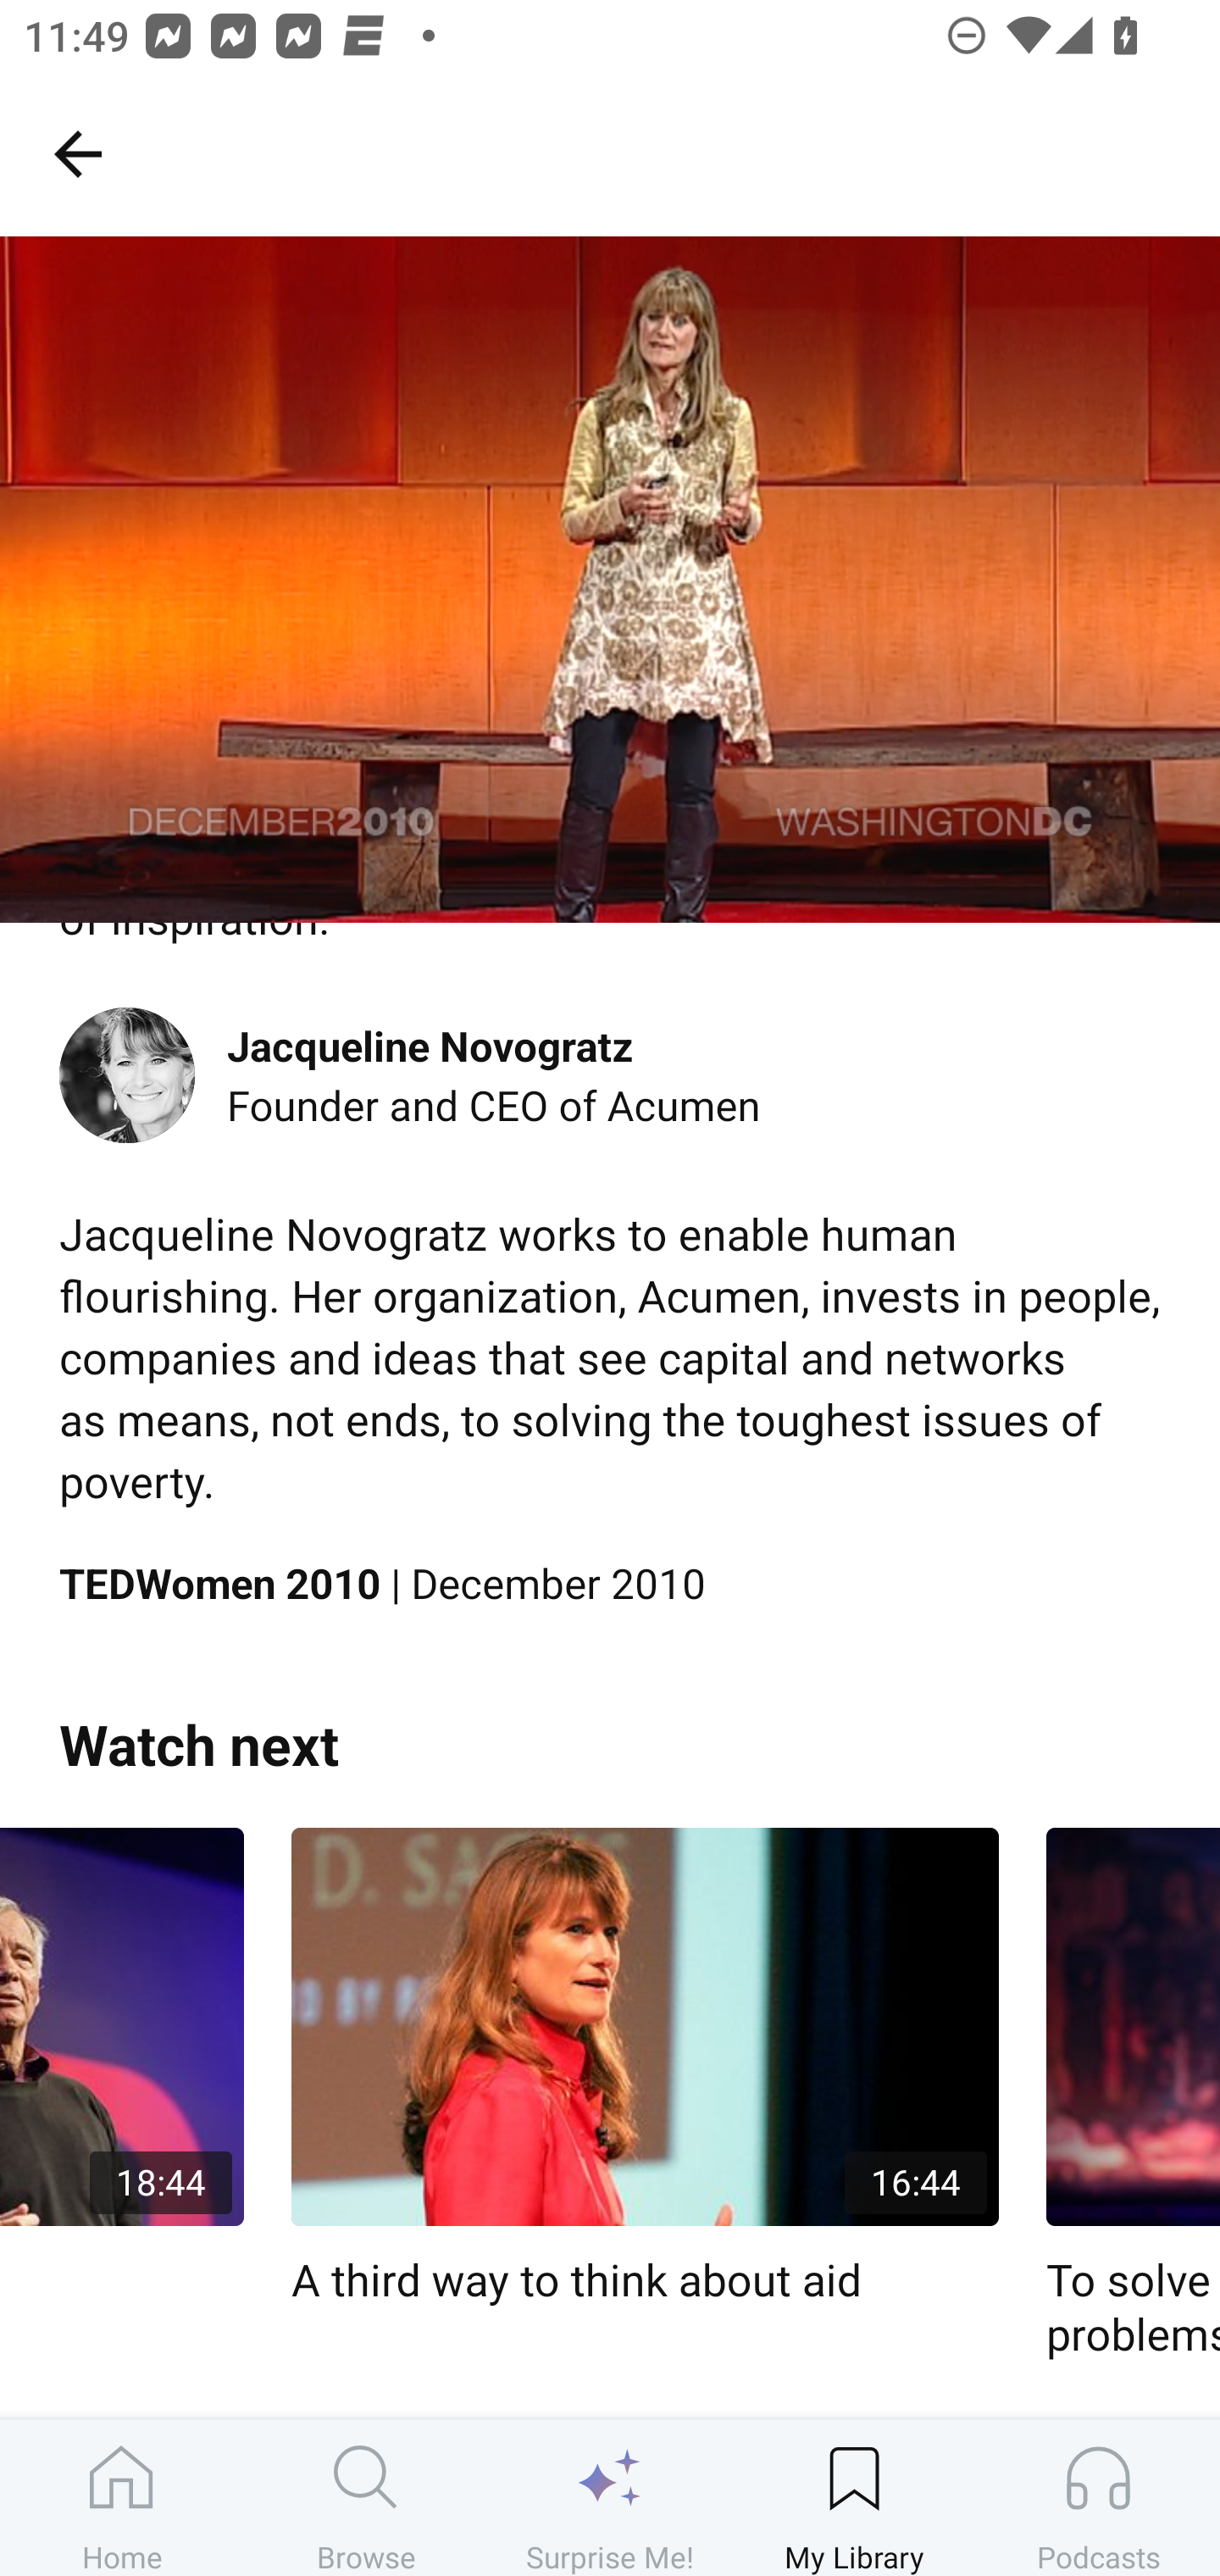 The width and height of the screenshot is (1220, 2576). I want to click on Surprise Me!, so click(610, 2497).